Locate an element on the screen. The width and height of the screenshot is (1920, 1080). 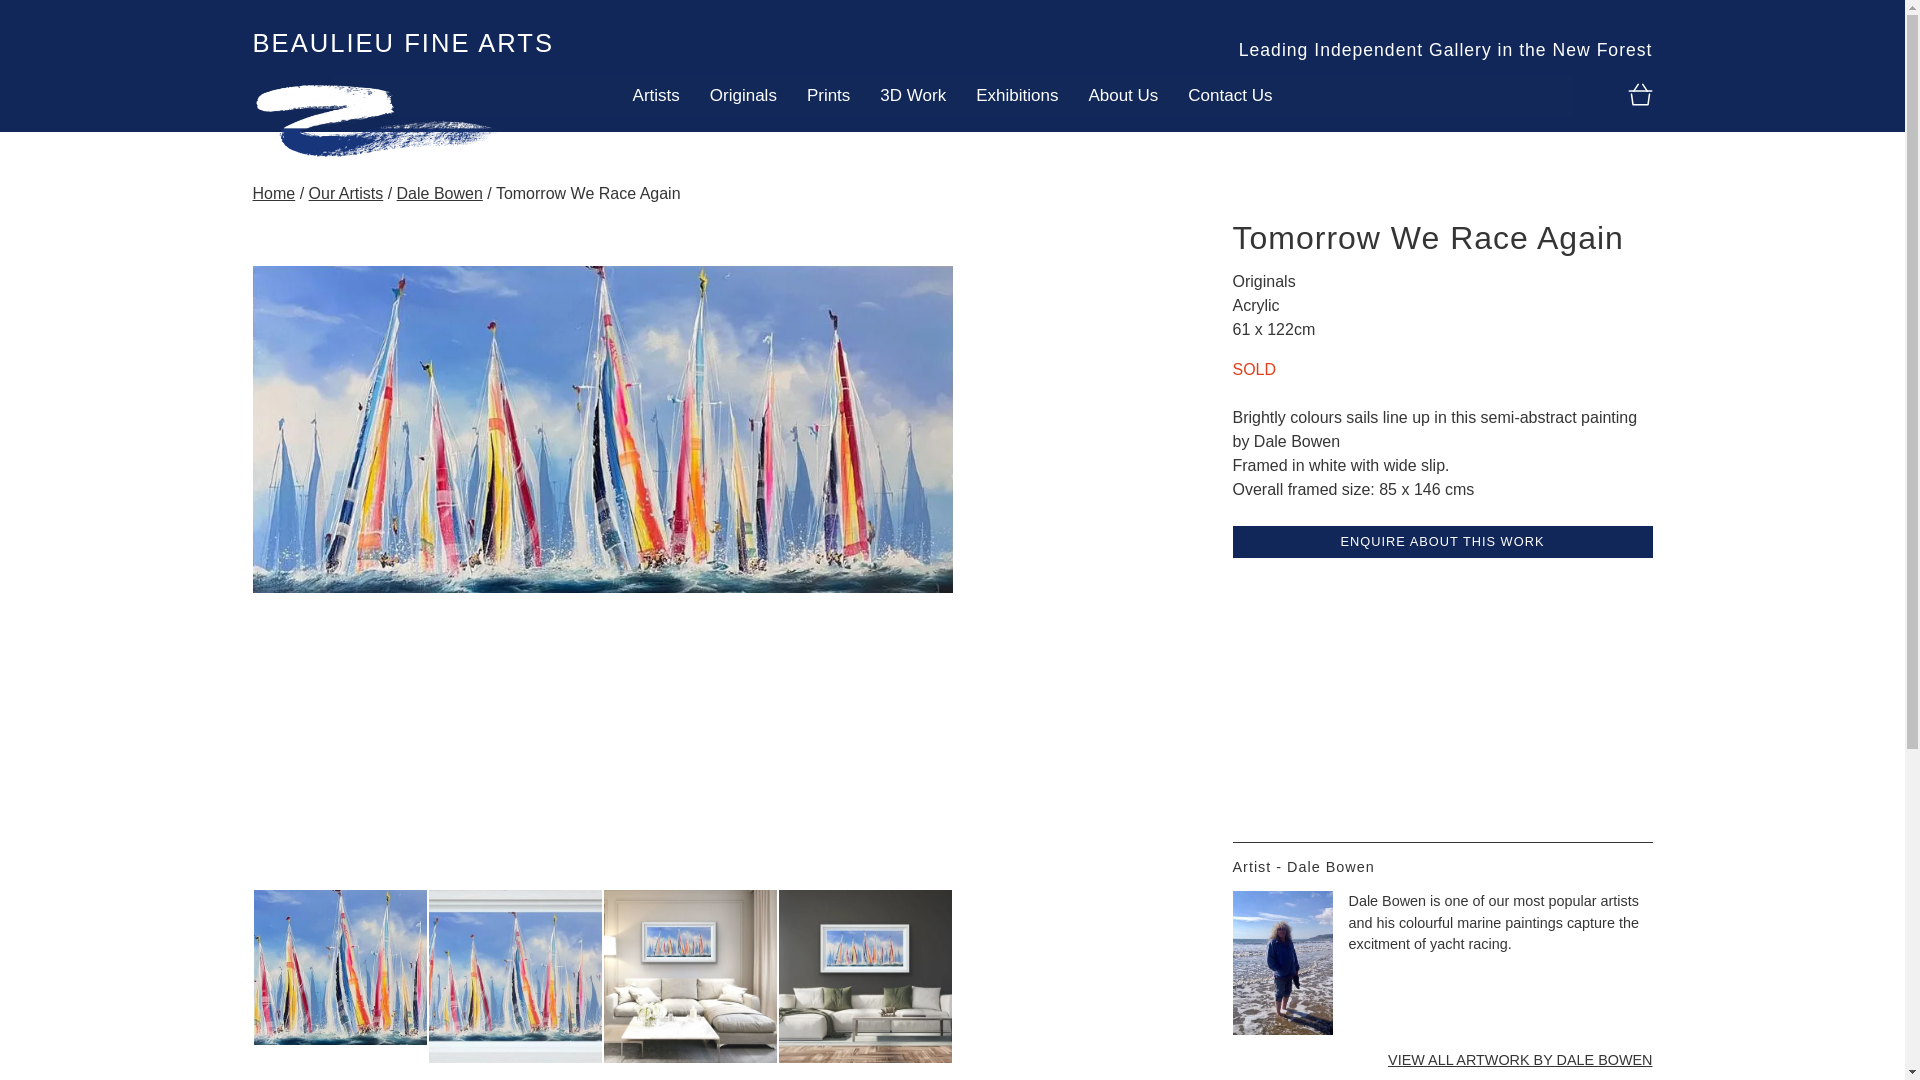
Contact Us is located at coordinates (1230, 95).